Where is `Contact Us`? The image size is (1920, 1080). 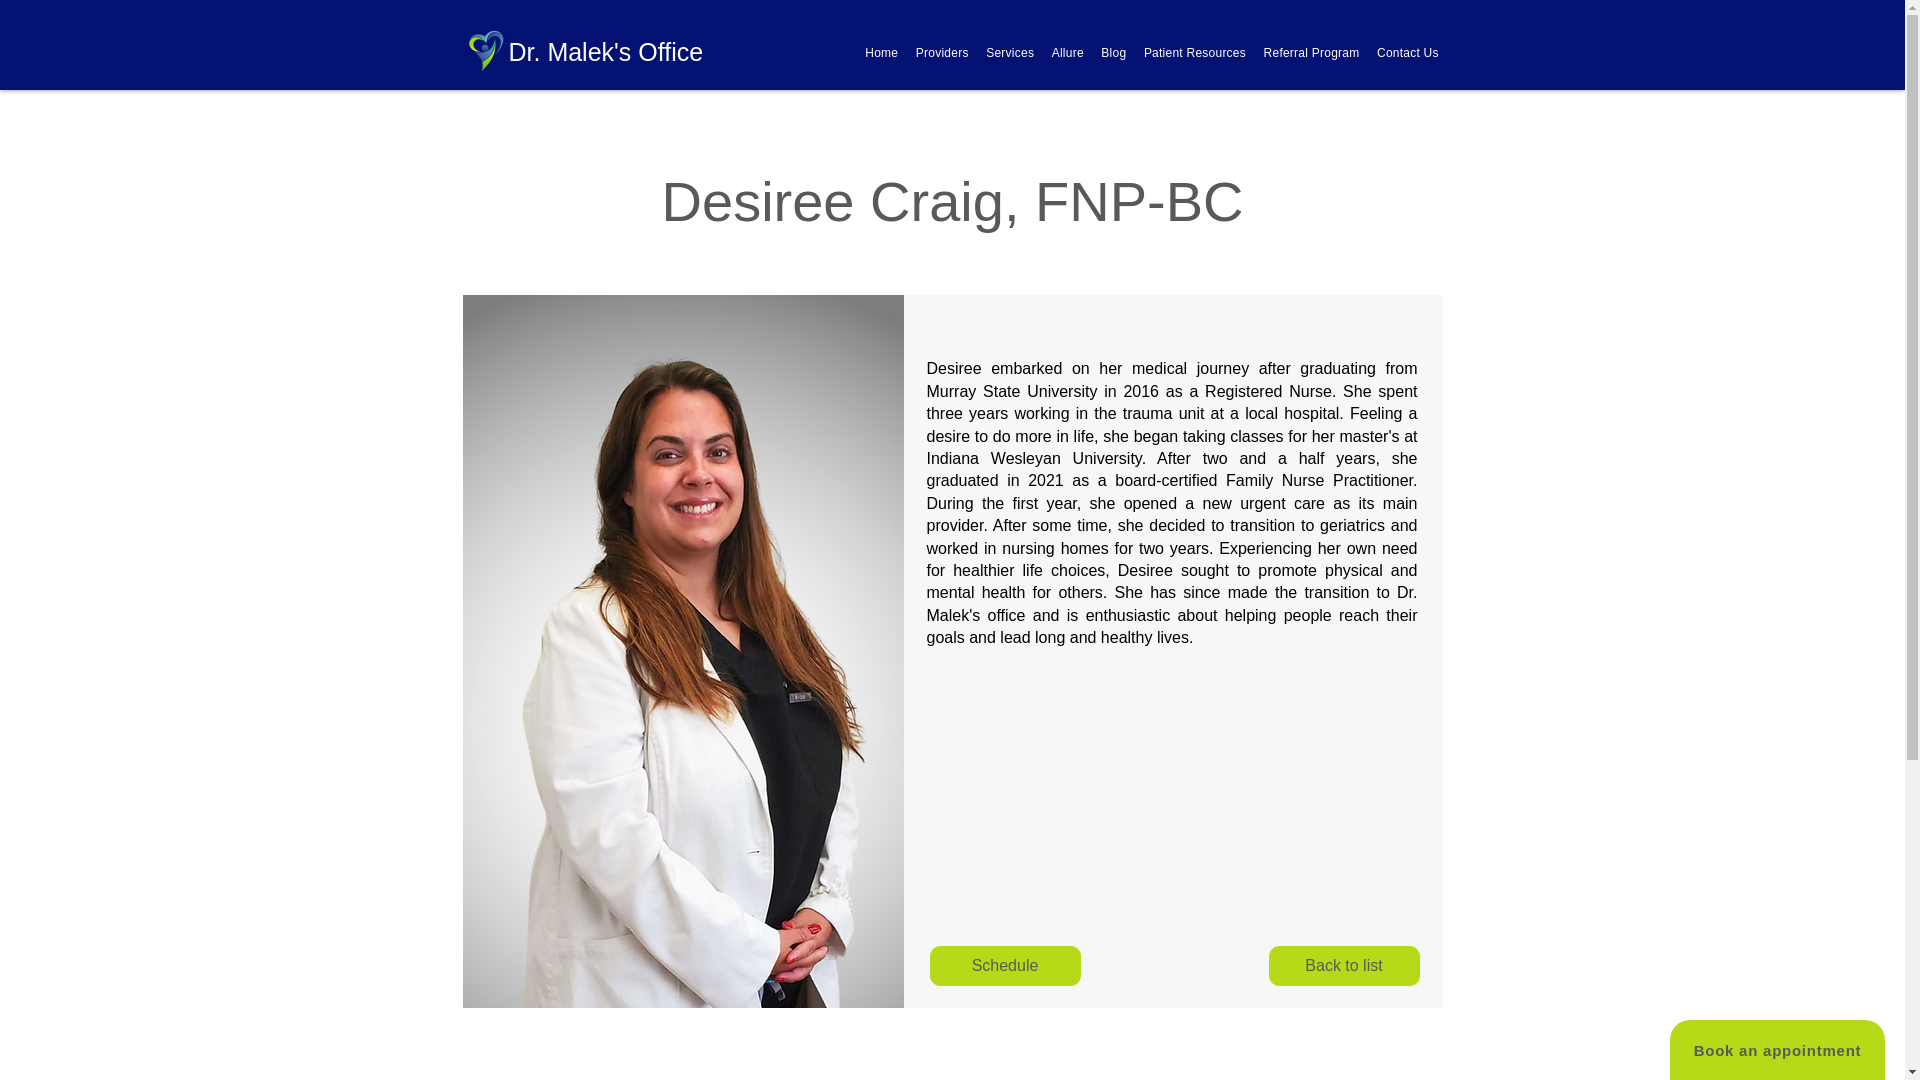 Contact Us is located at coordinates (1406, 52).